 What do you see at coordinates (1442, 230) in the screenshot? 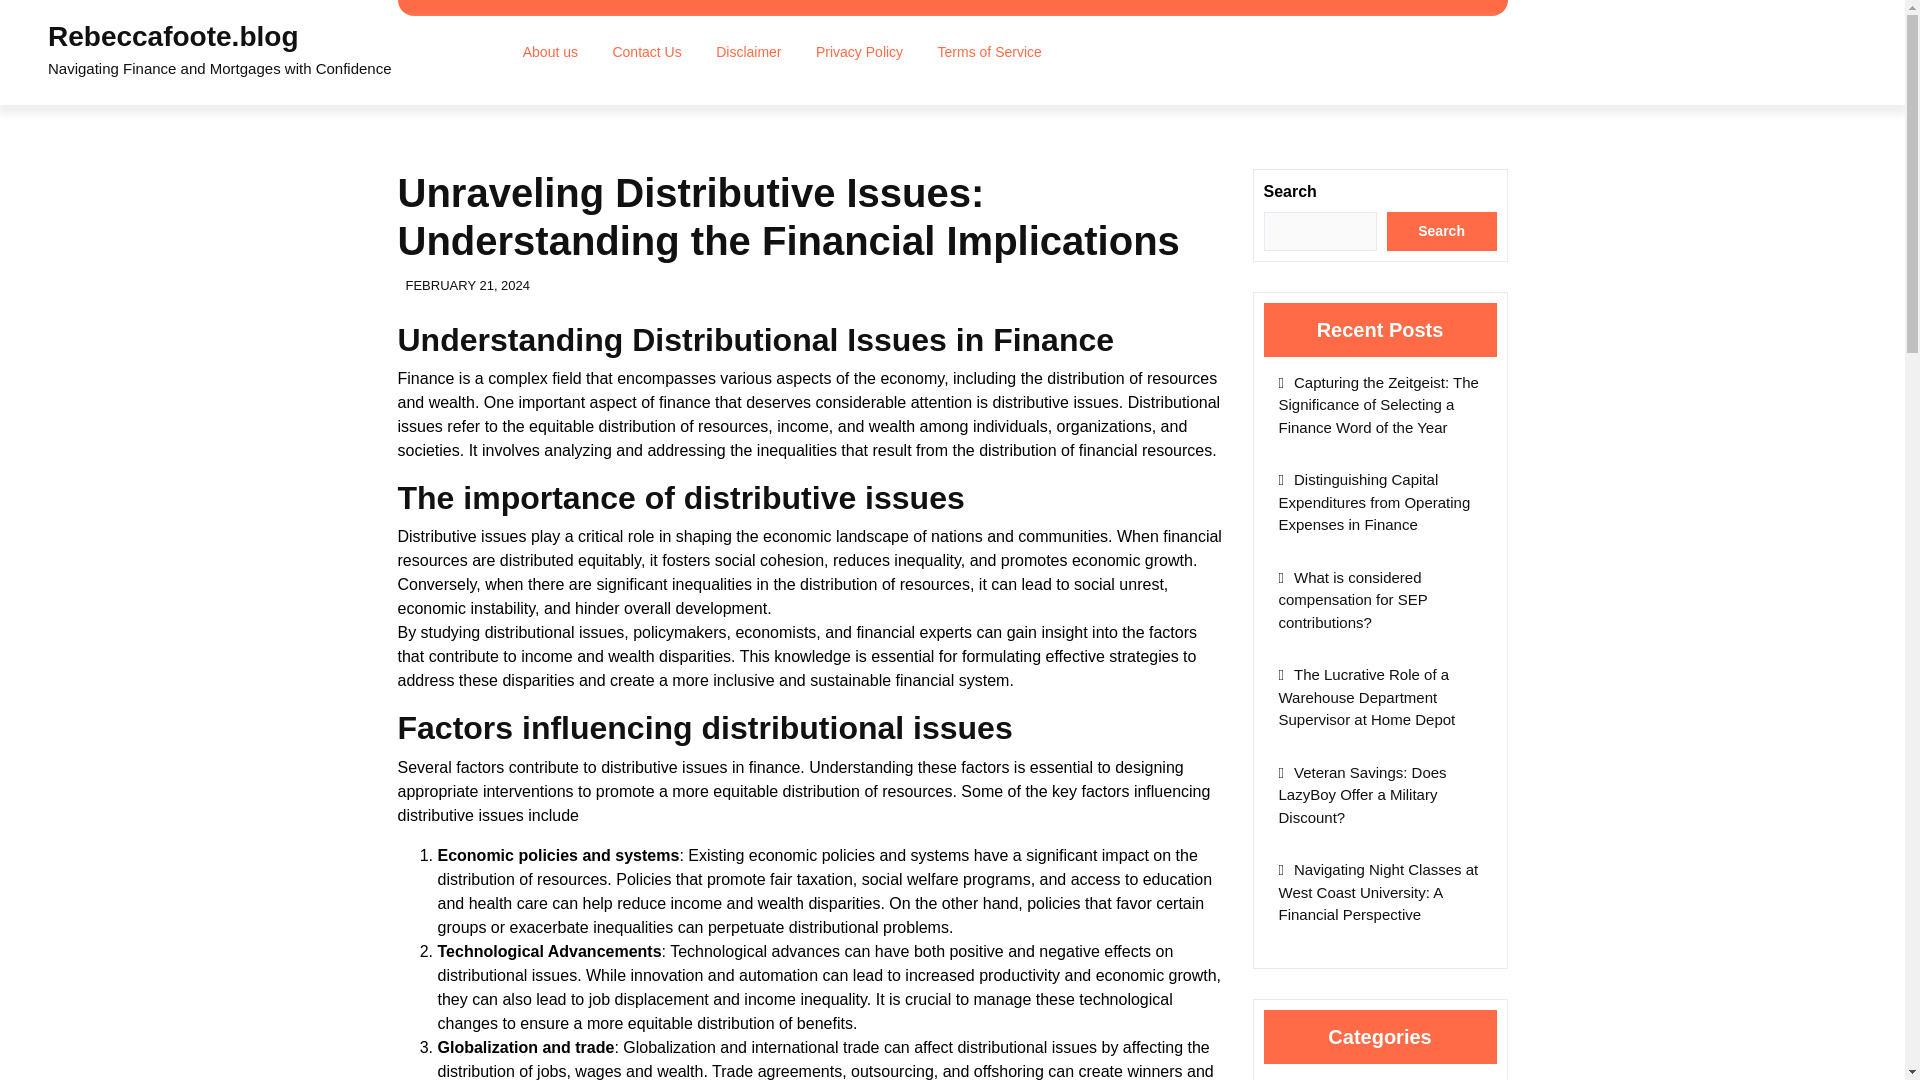
I see `Search` at bounding box center [1442, 230].